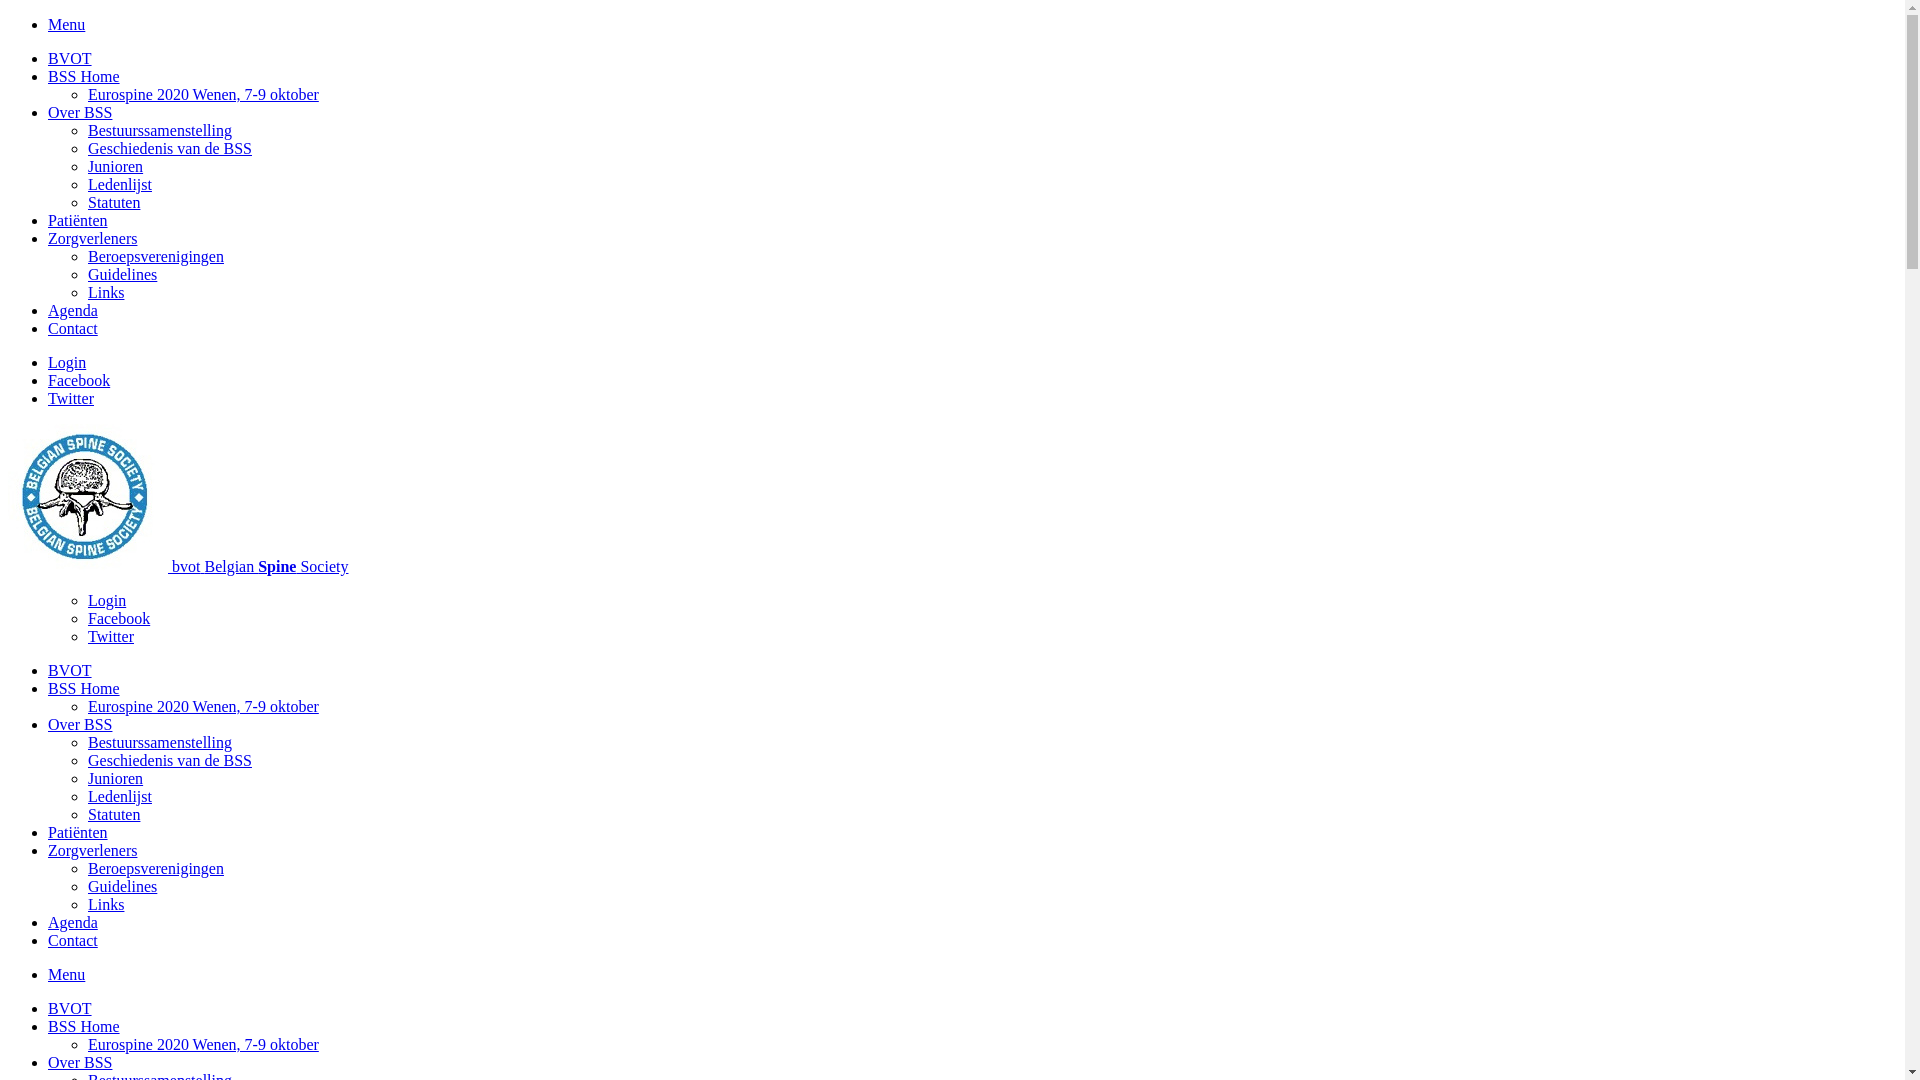 This screenshot has width=1920, height=1080. I want to click on Beroepsverenigingen, so click(156, 868).